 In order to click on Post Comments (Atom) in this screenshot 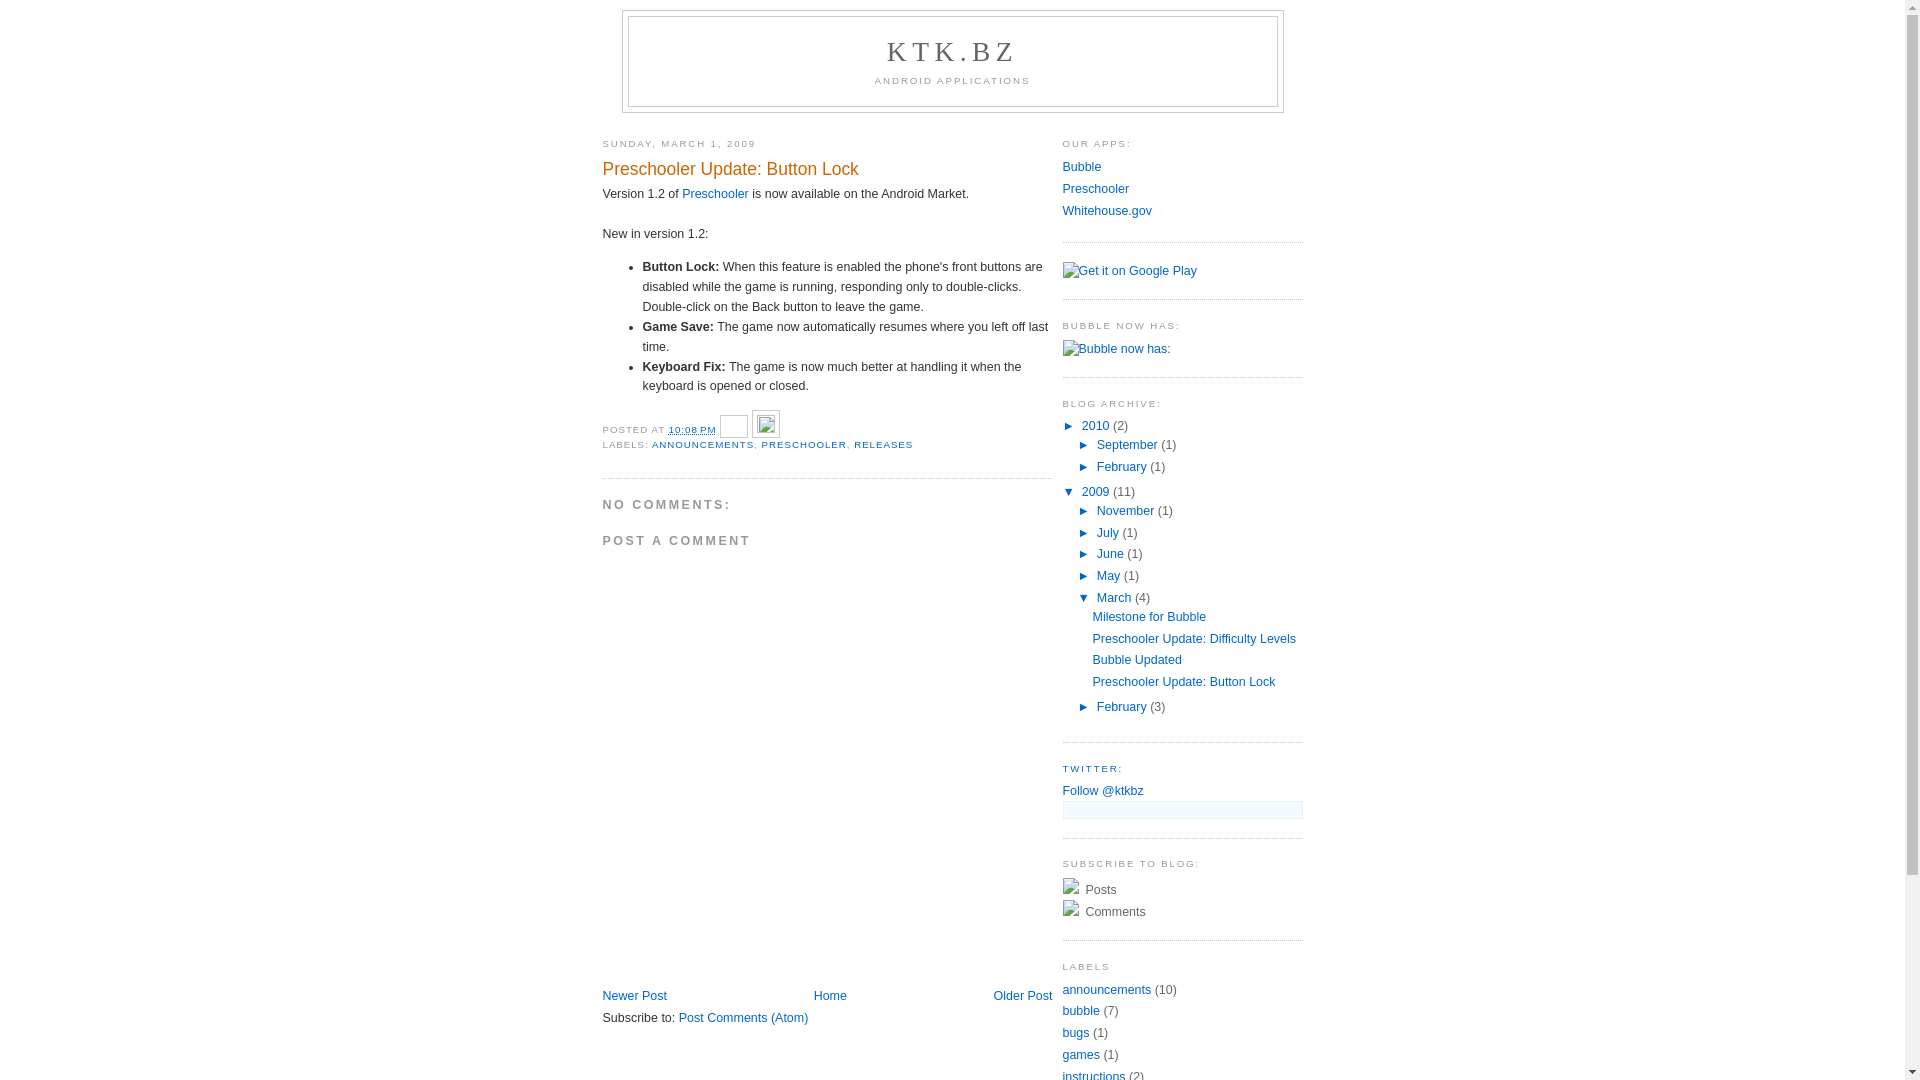, I will do `click(744, 1018)`.